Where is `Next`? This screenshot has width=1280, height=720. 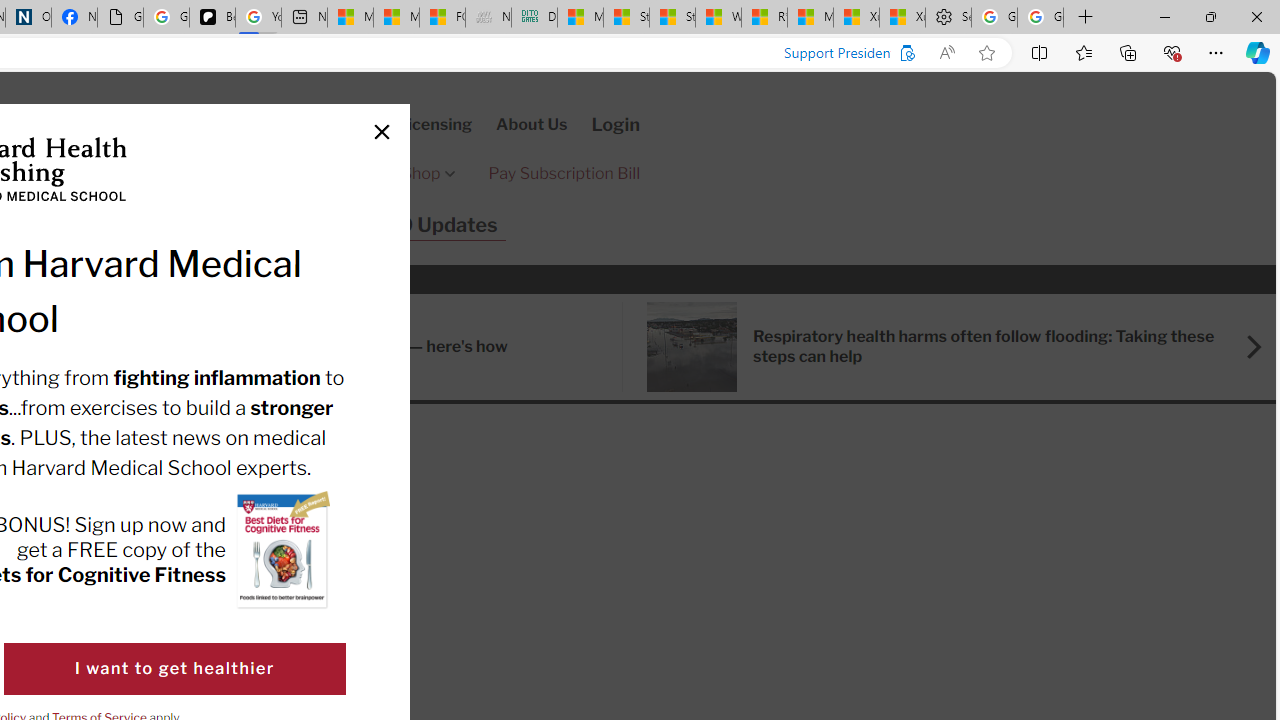 Next is located at coordinates (1244, 346).